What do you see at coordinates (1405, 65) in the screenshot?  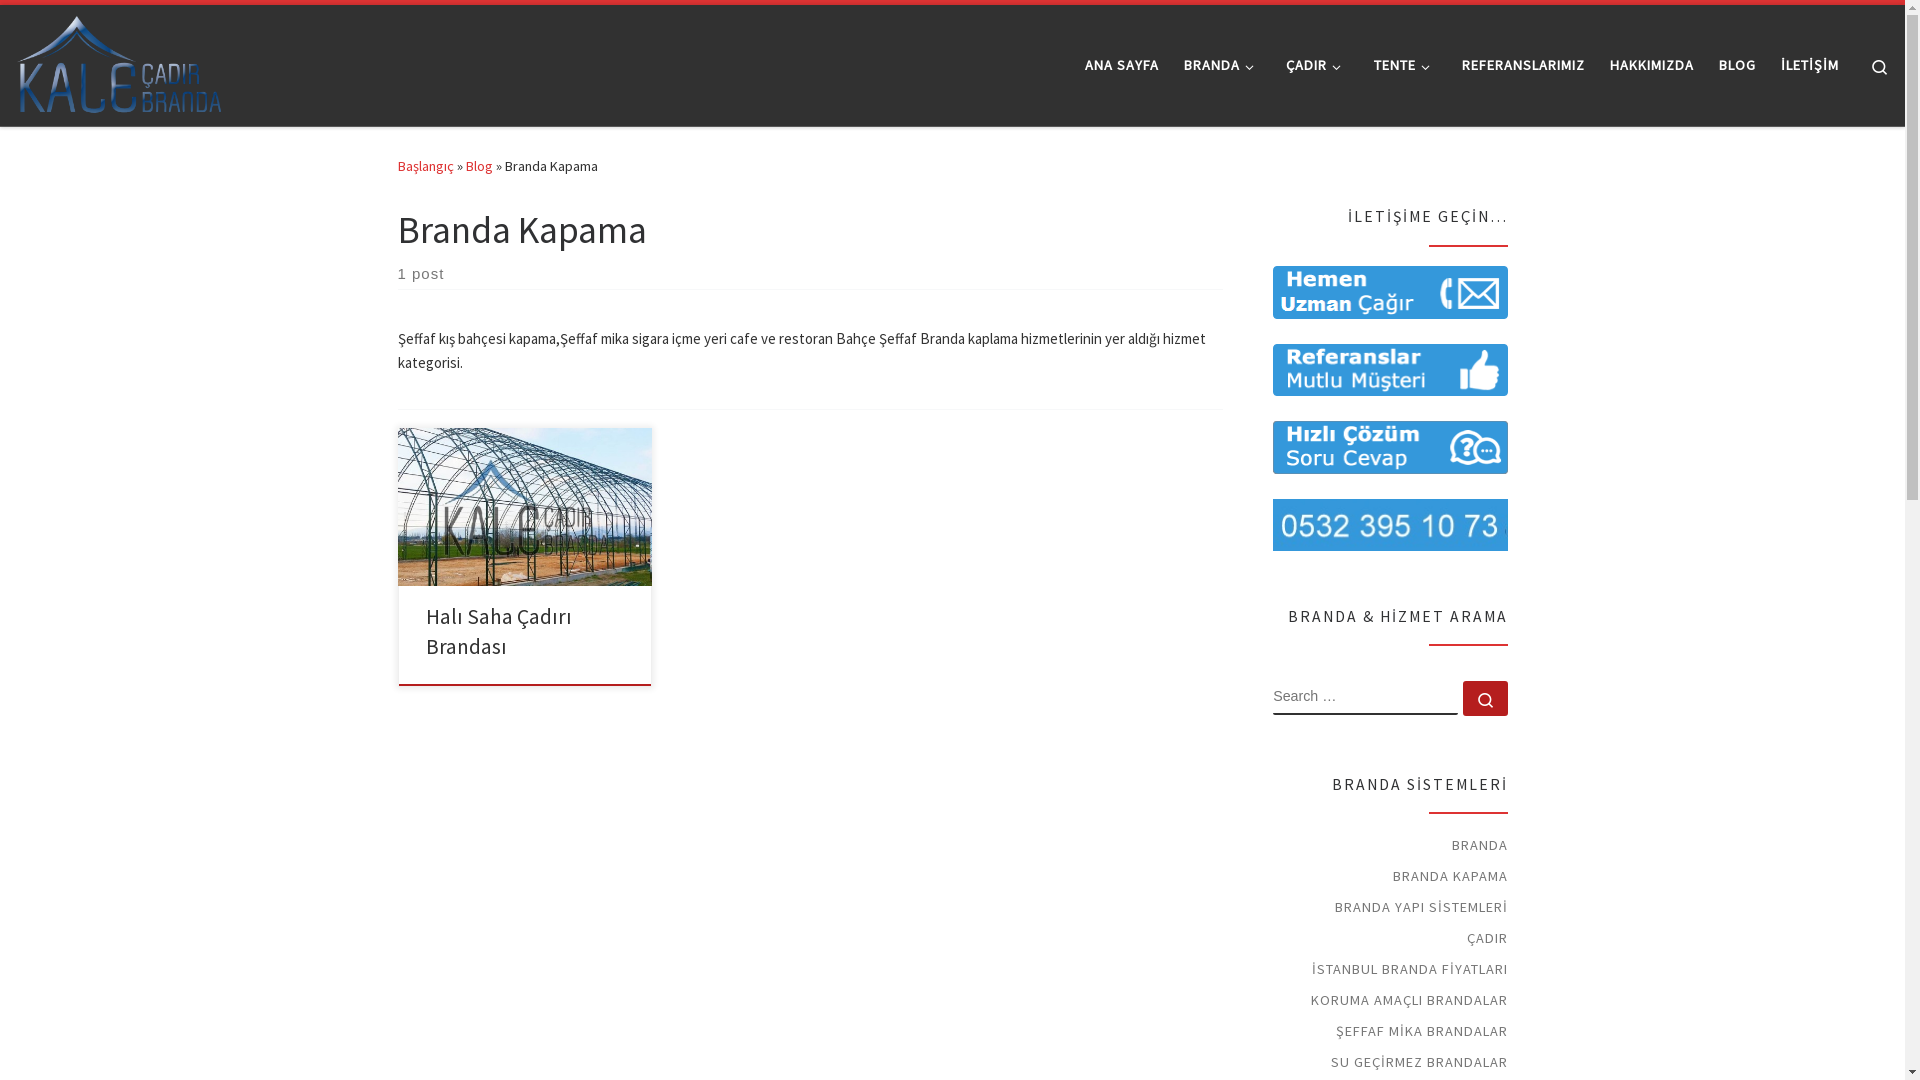 I see `TENTE` at bounding box center [1405, 65].